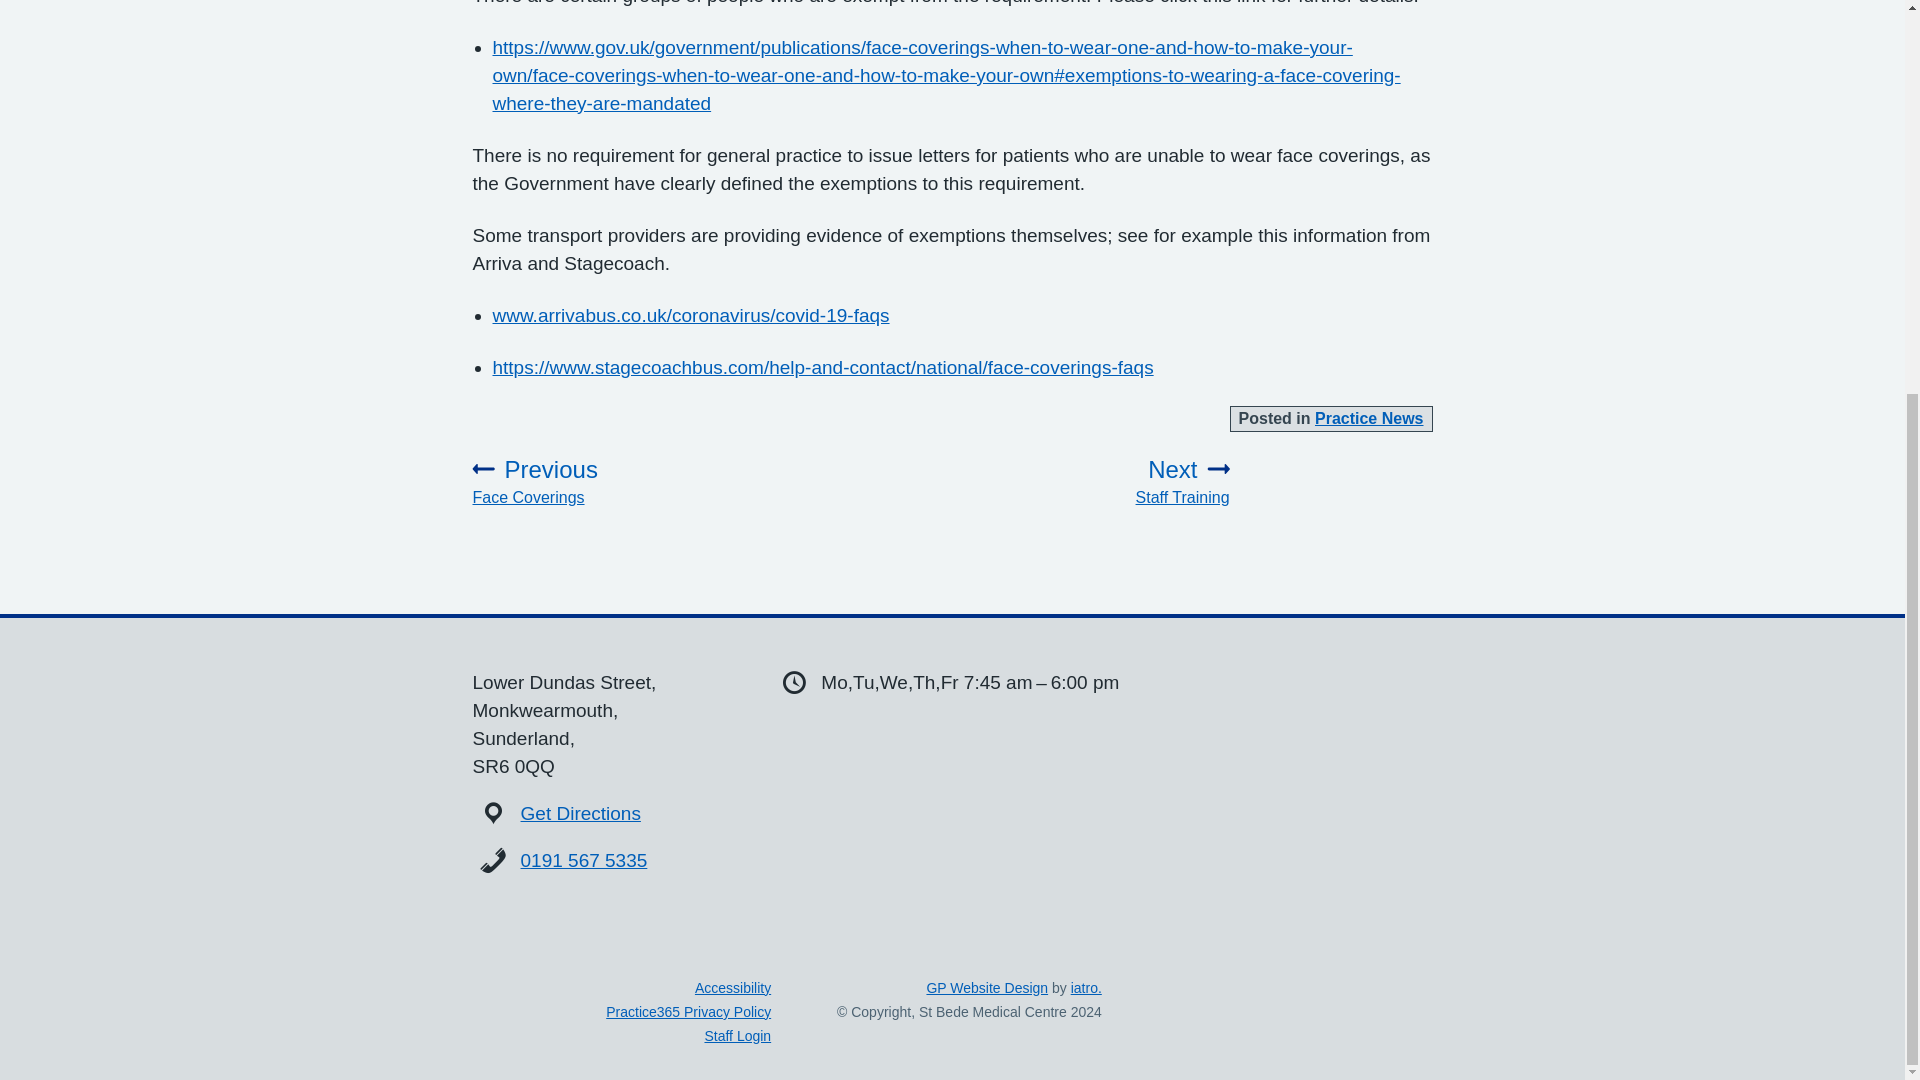 The image size is (1920, 1080). What do you see at coordinates (616, 481) in the screenshot?
I see `Practice365 Privacy Policy` at bounding box center [616, 481].